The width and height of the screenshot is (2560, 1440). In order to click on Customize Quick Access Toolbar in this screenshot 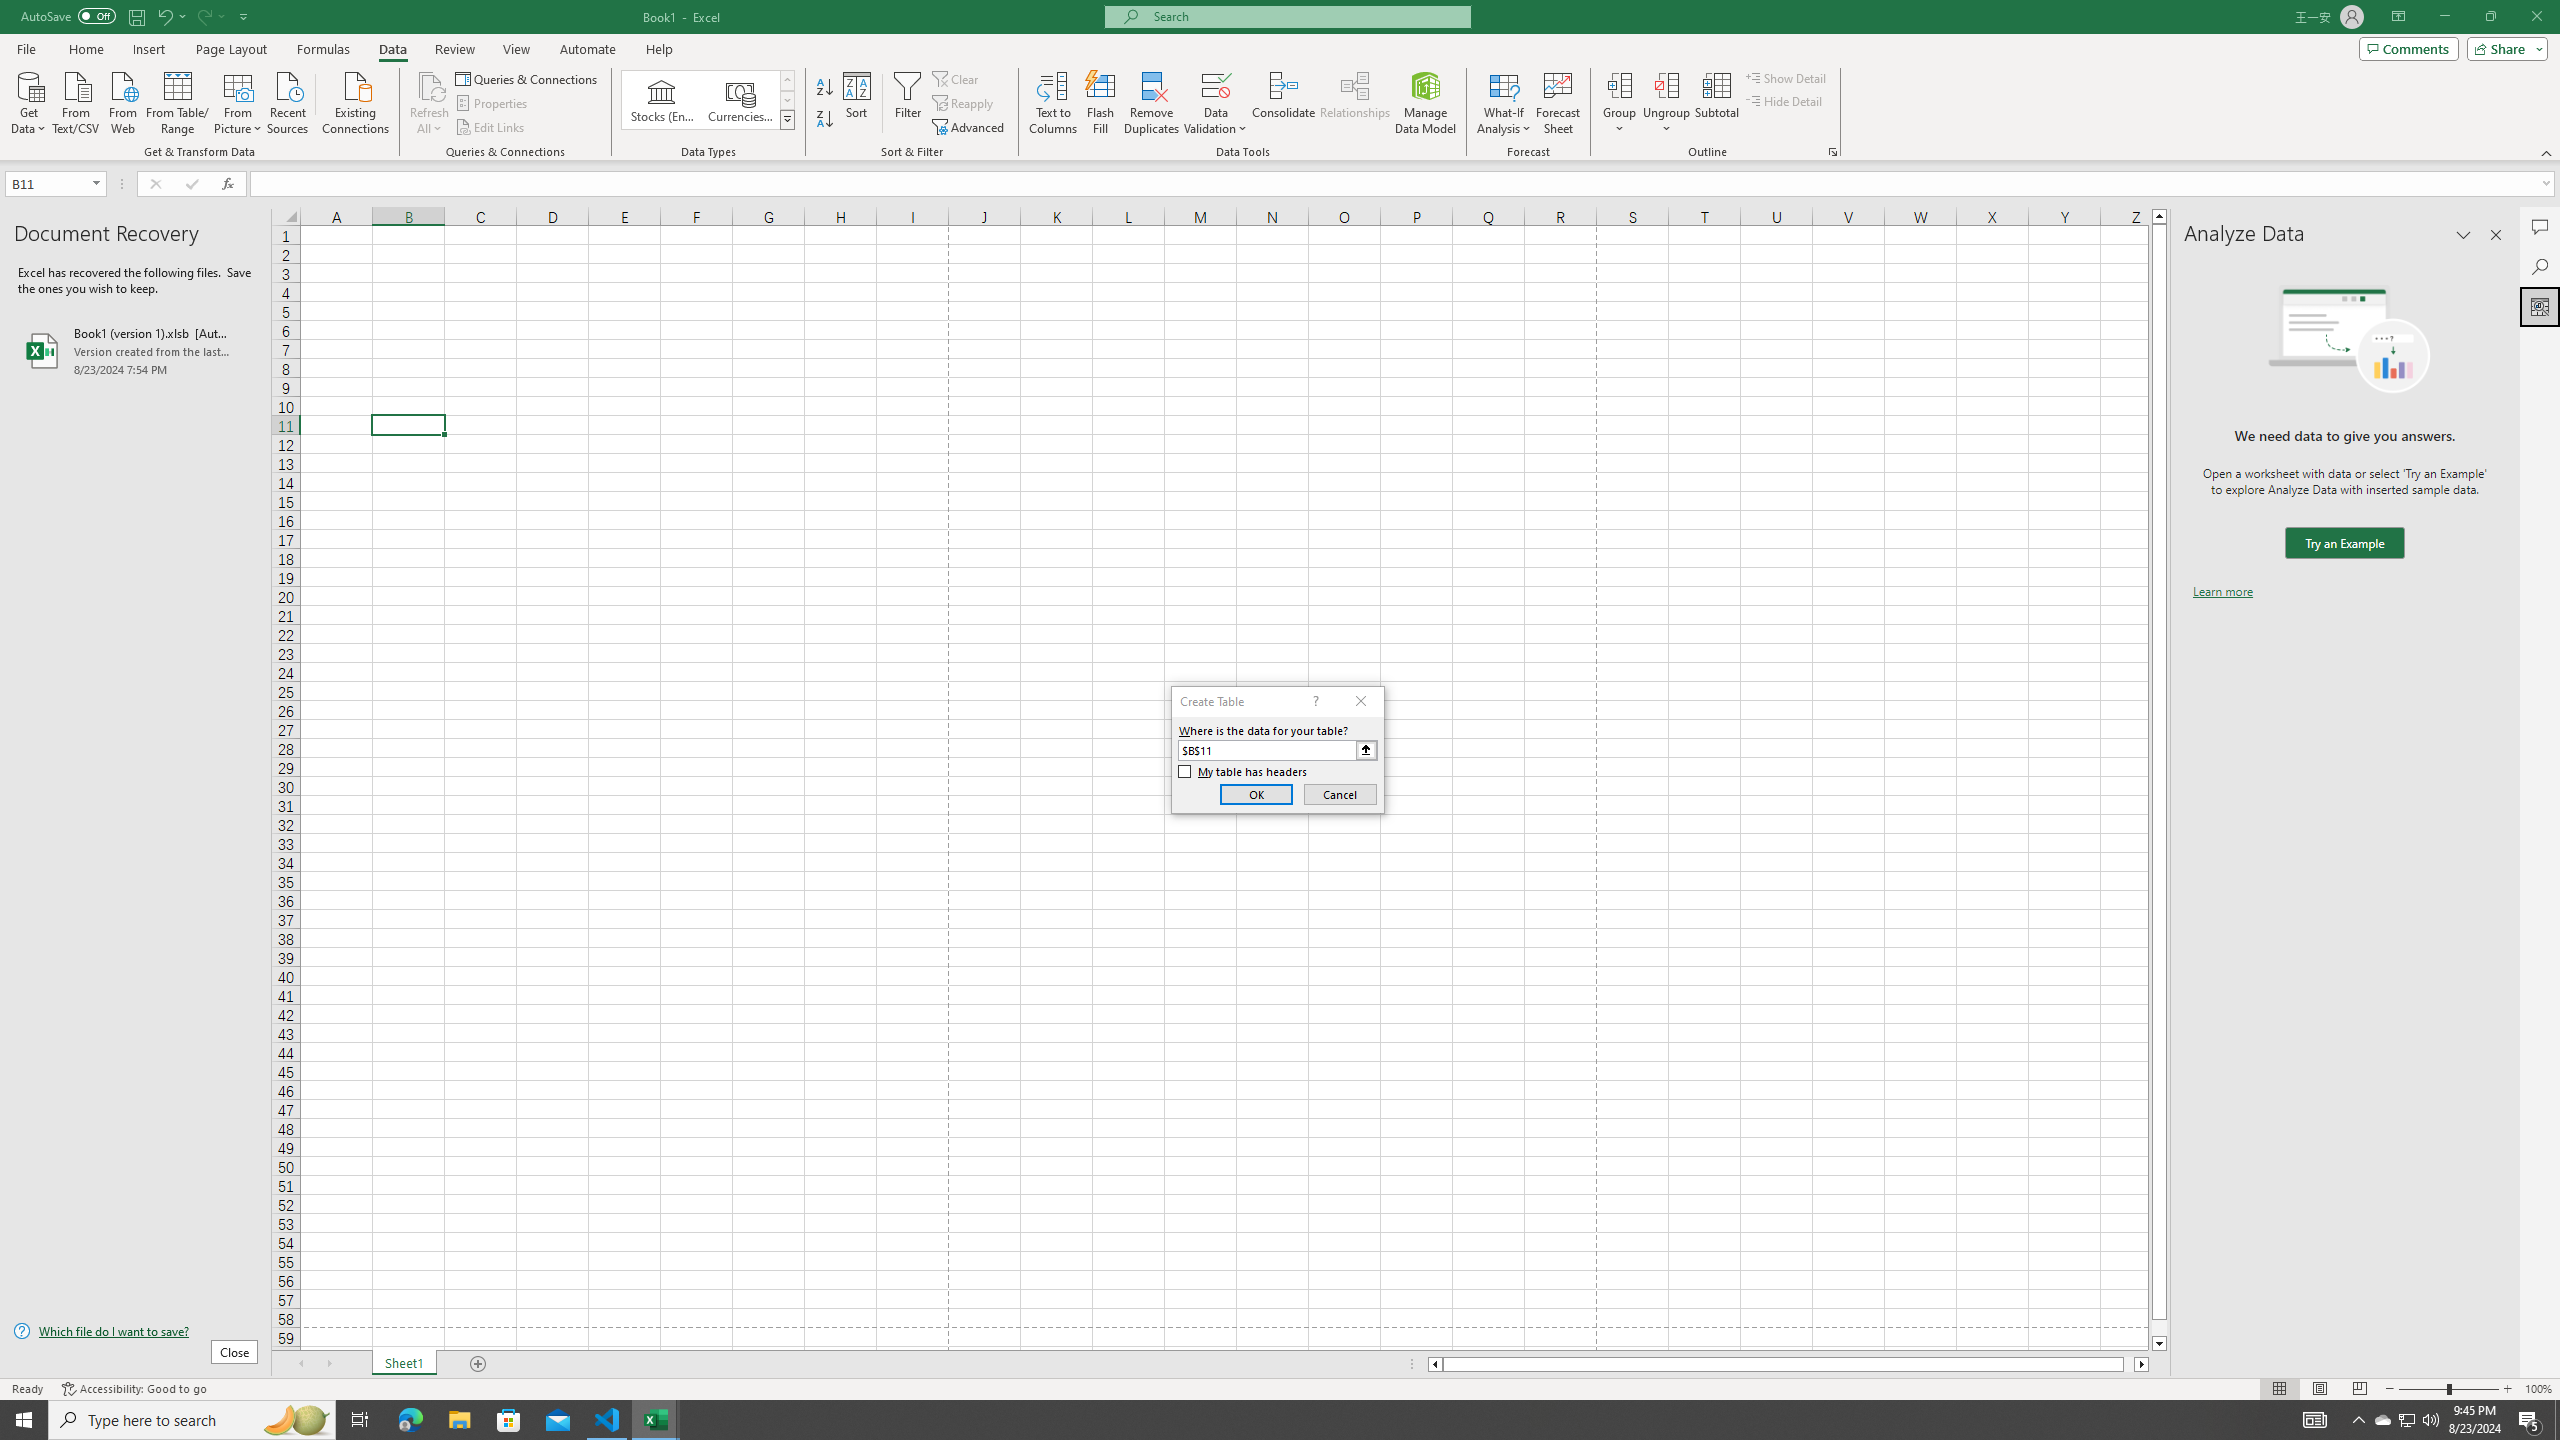, I will do `click(244, 16)`.